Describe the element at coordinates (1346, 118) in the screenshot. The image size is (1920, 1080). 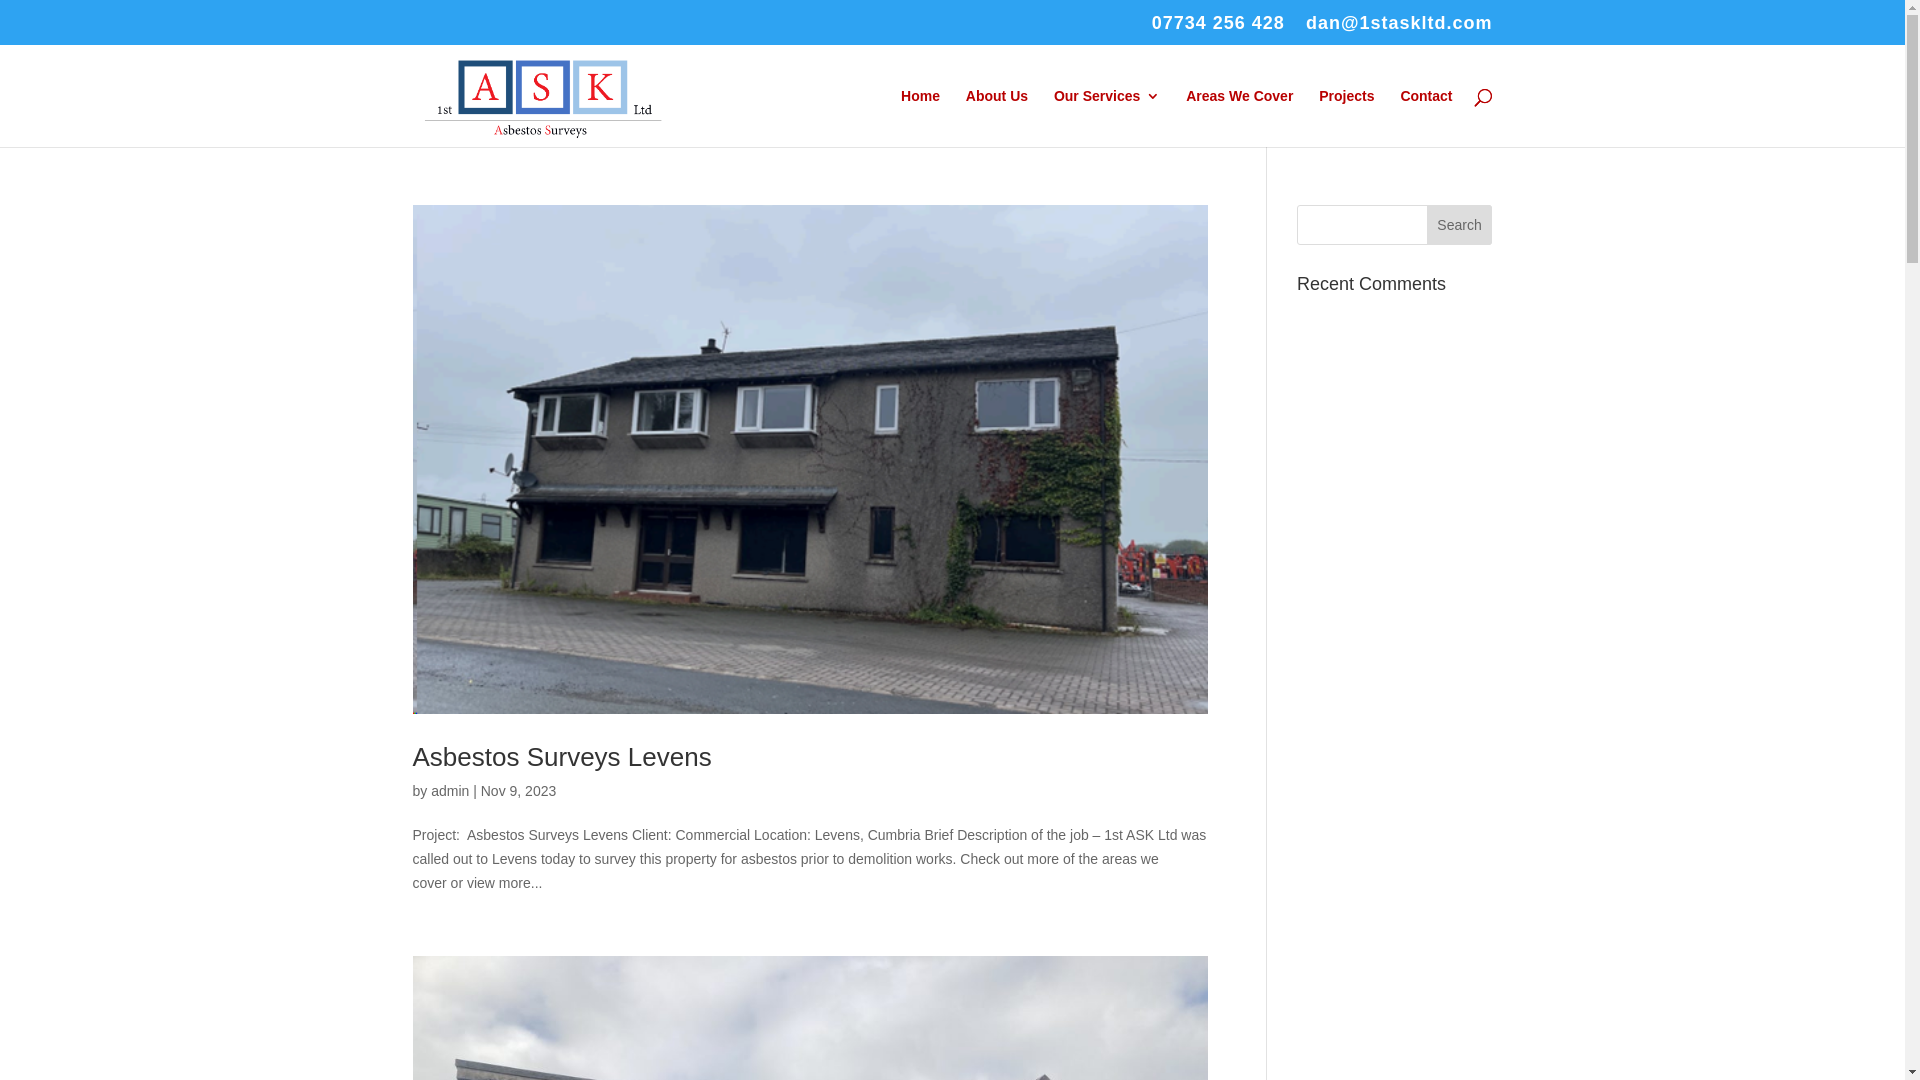
I see `Projects` at that location.